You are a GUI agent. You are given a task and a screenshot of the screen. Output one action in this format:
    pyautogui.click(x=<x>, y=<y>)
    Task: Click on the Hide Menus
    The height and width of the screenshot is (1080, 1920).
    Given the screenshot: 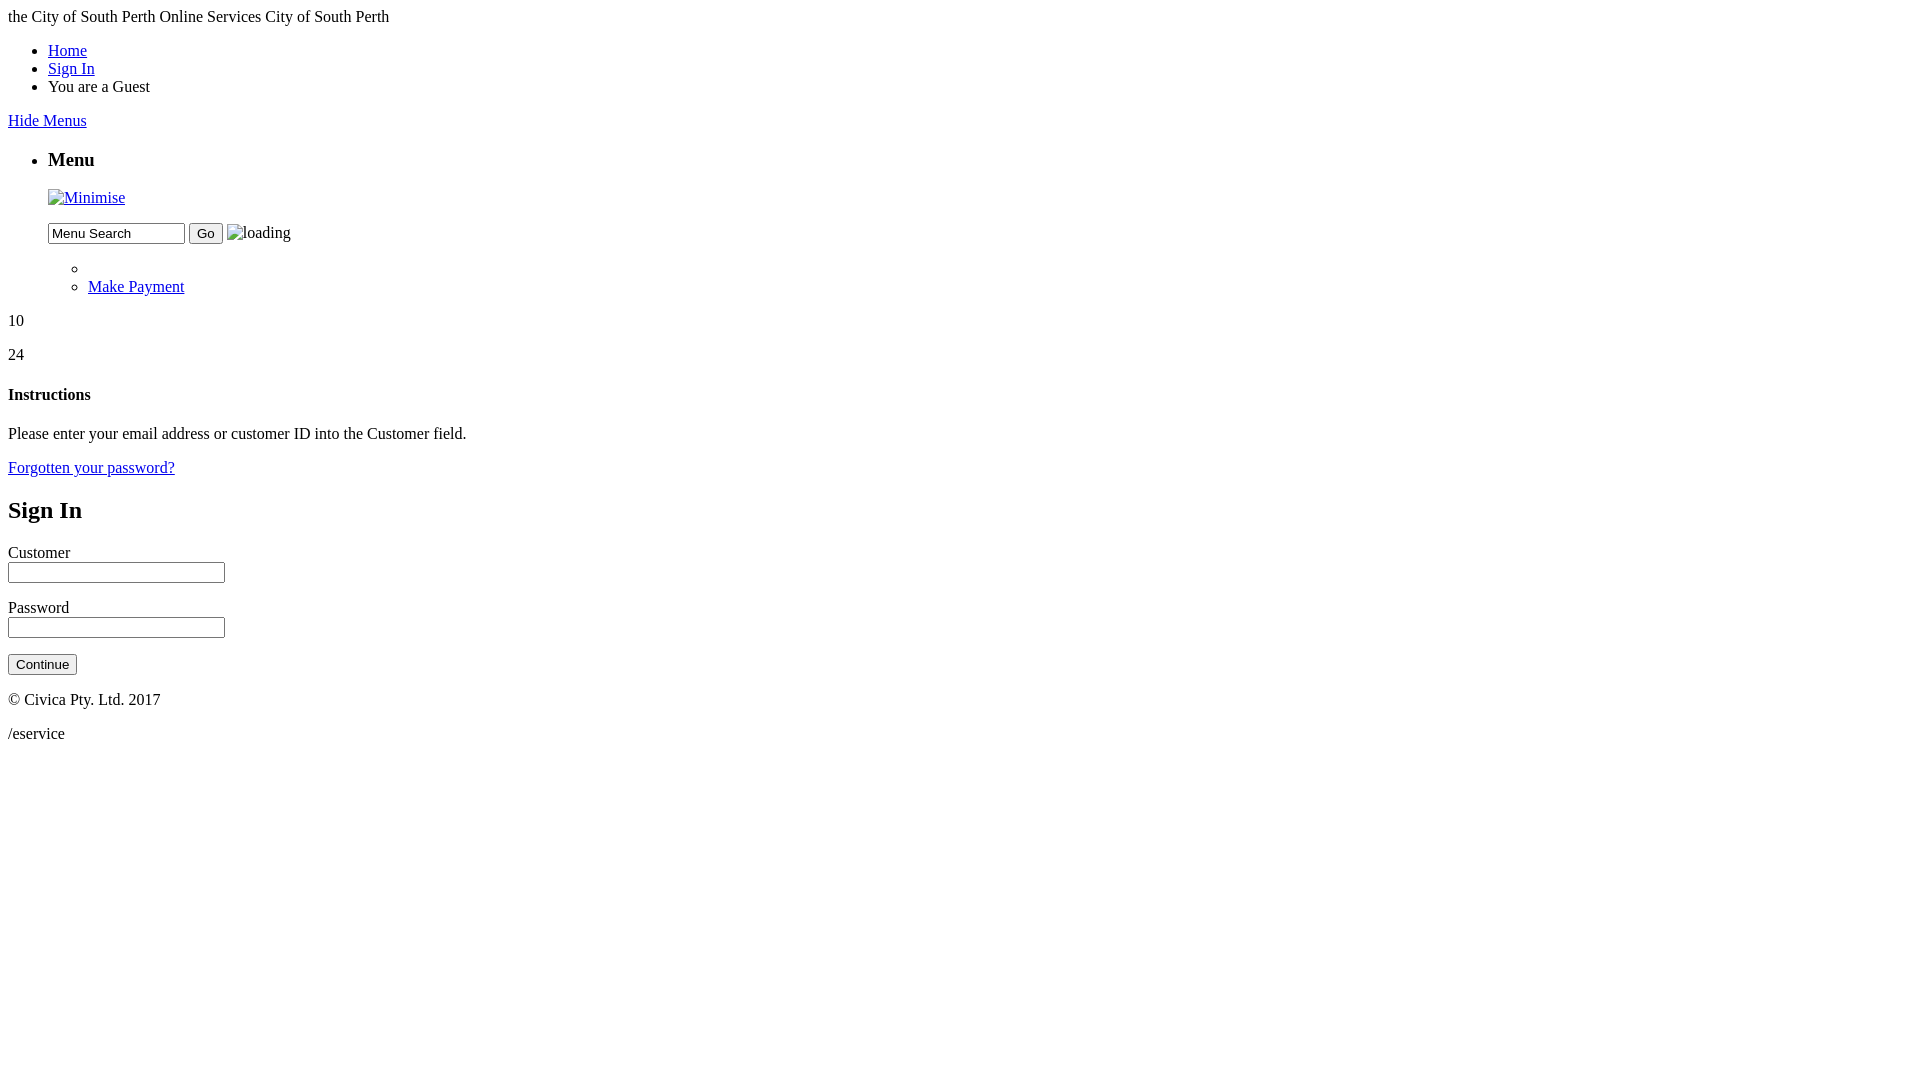 What is the action you would take?
    pyautogui.click(x=48, y=120)
    